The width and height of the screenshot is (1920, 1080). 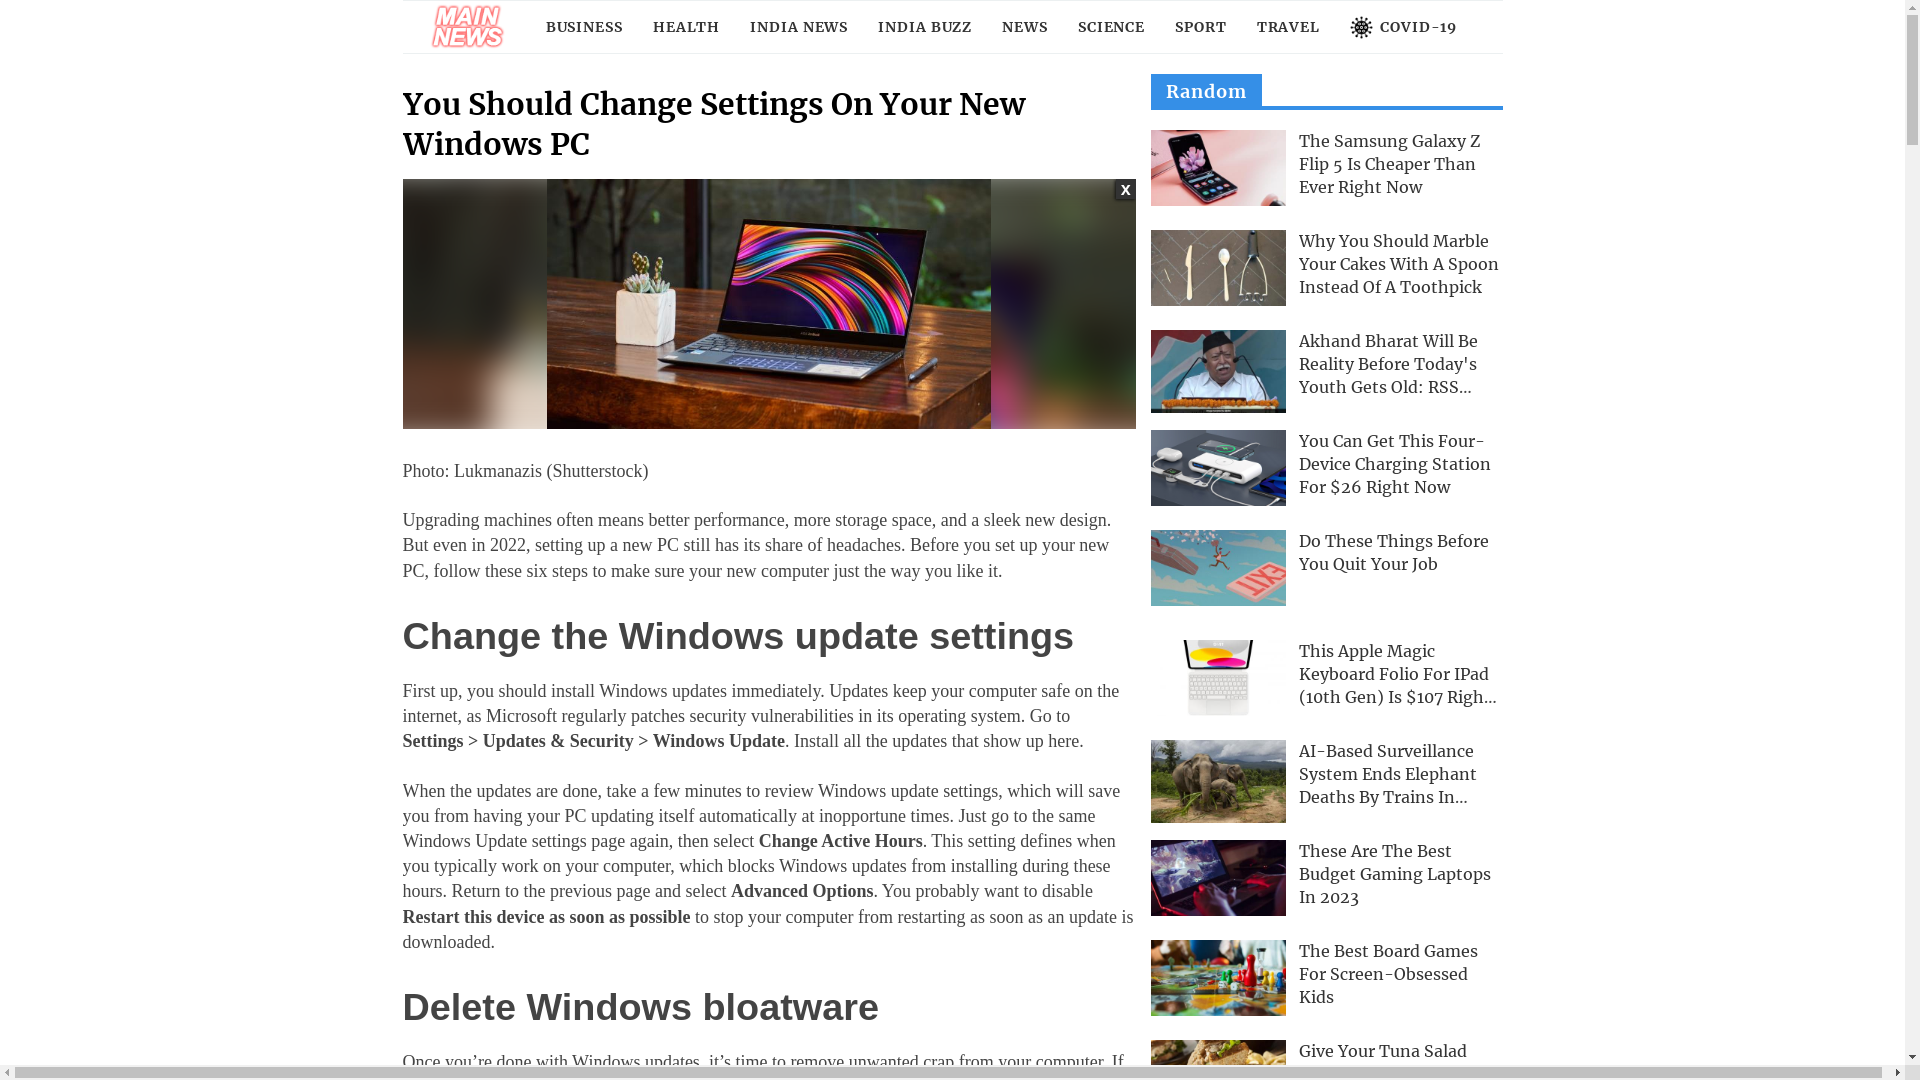 I want to click on These Are the Best Budget Gaming Laptops in 2023, so click(x=1218, y=878).